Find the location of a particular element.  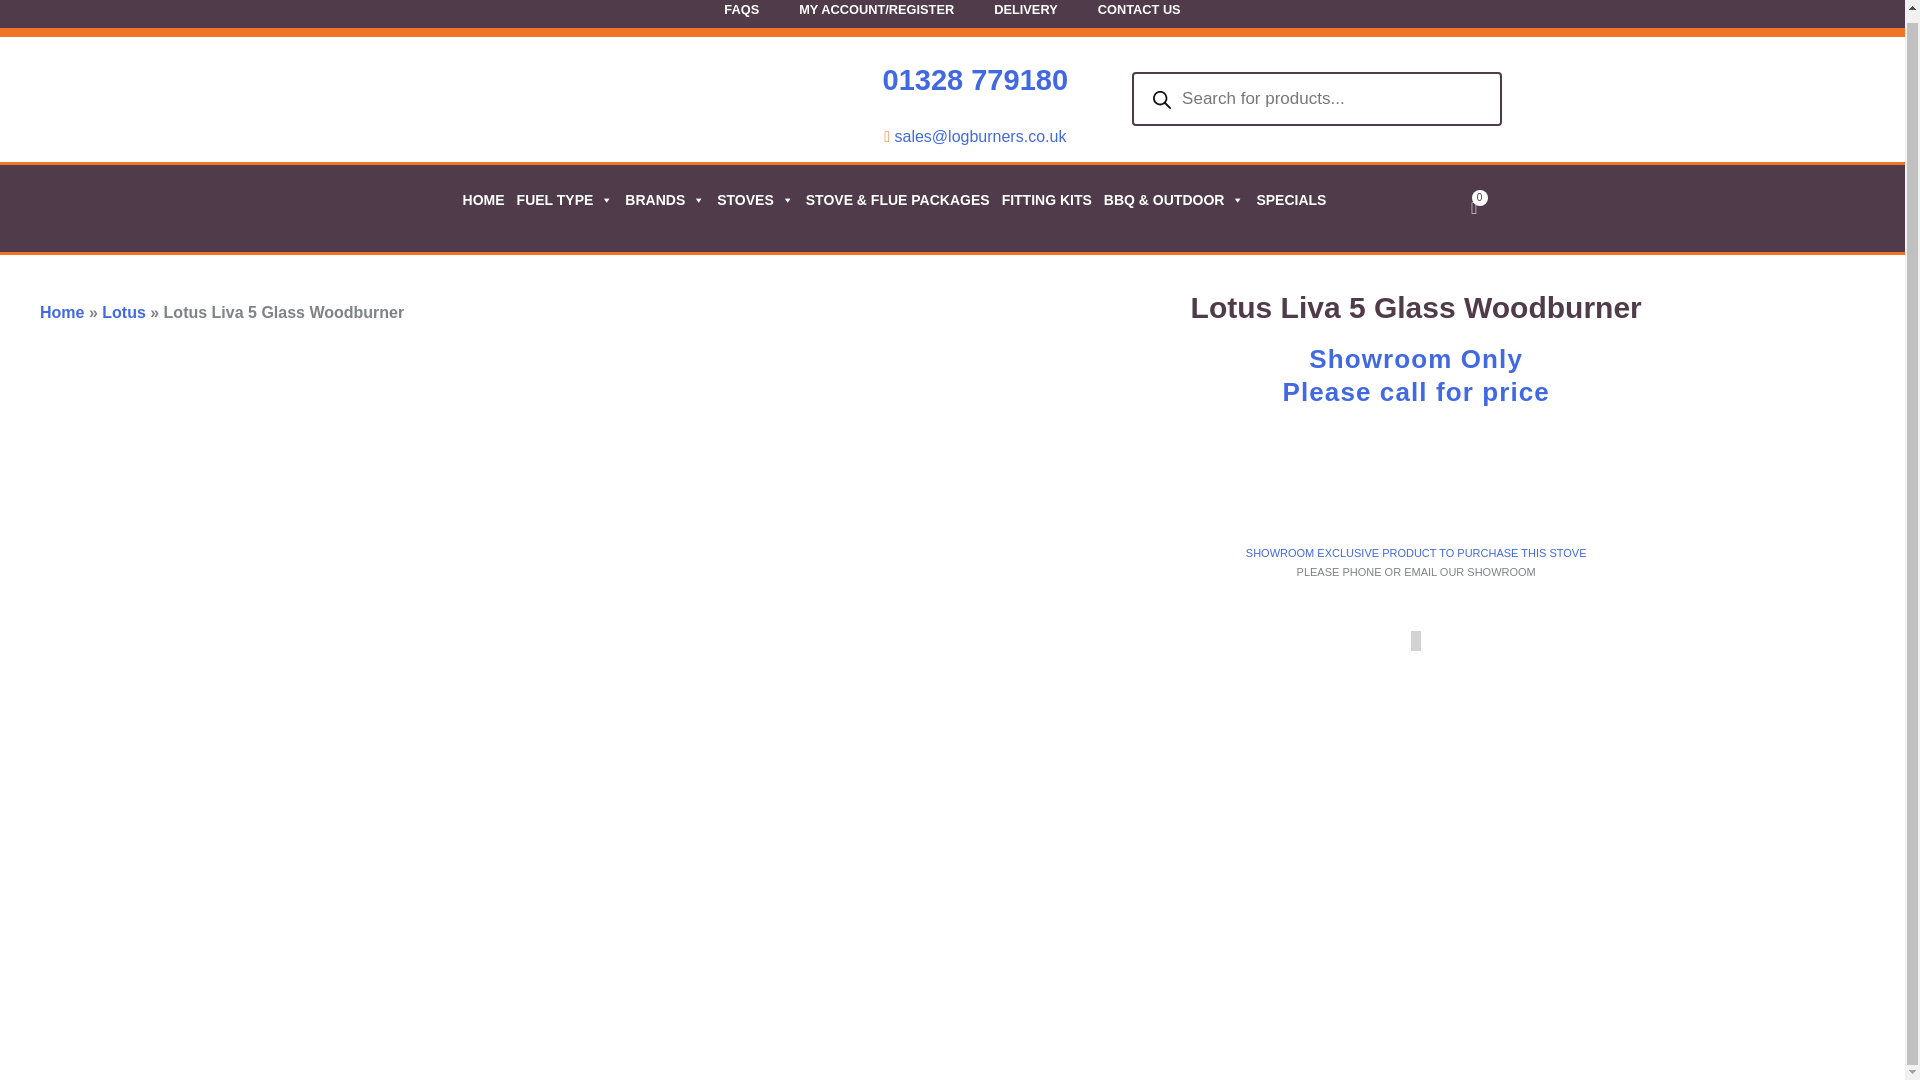

BRANDS is located at coordinates (663, 199).